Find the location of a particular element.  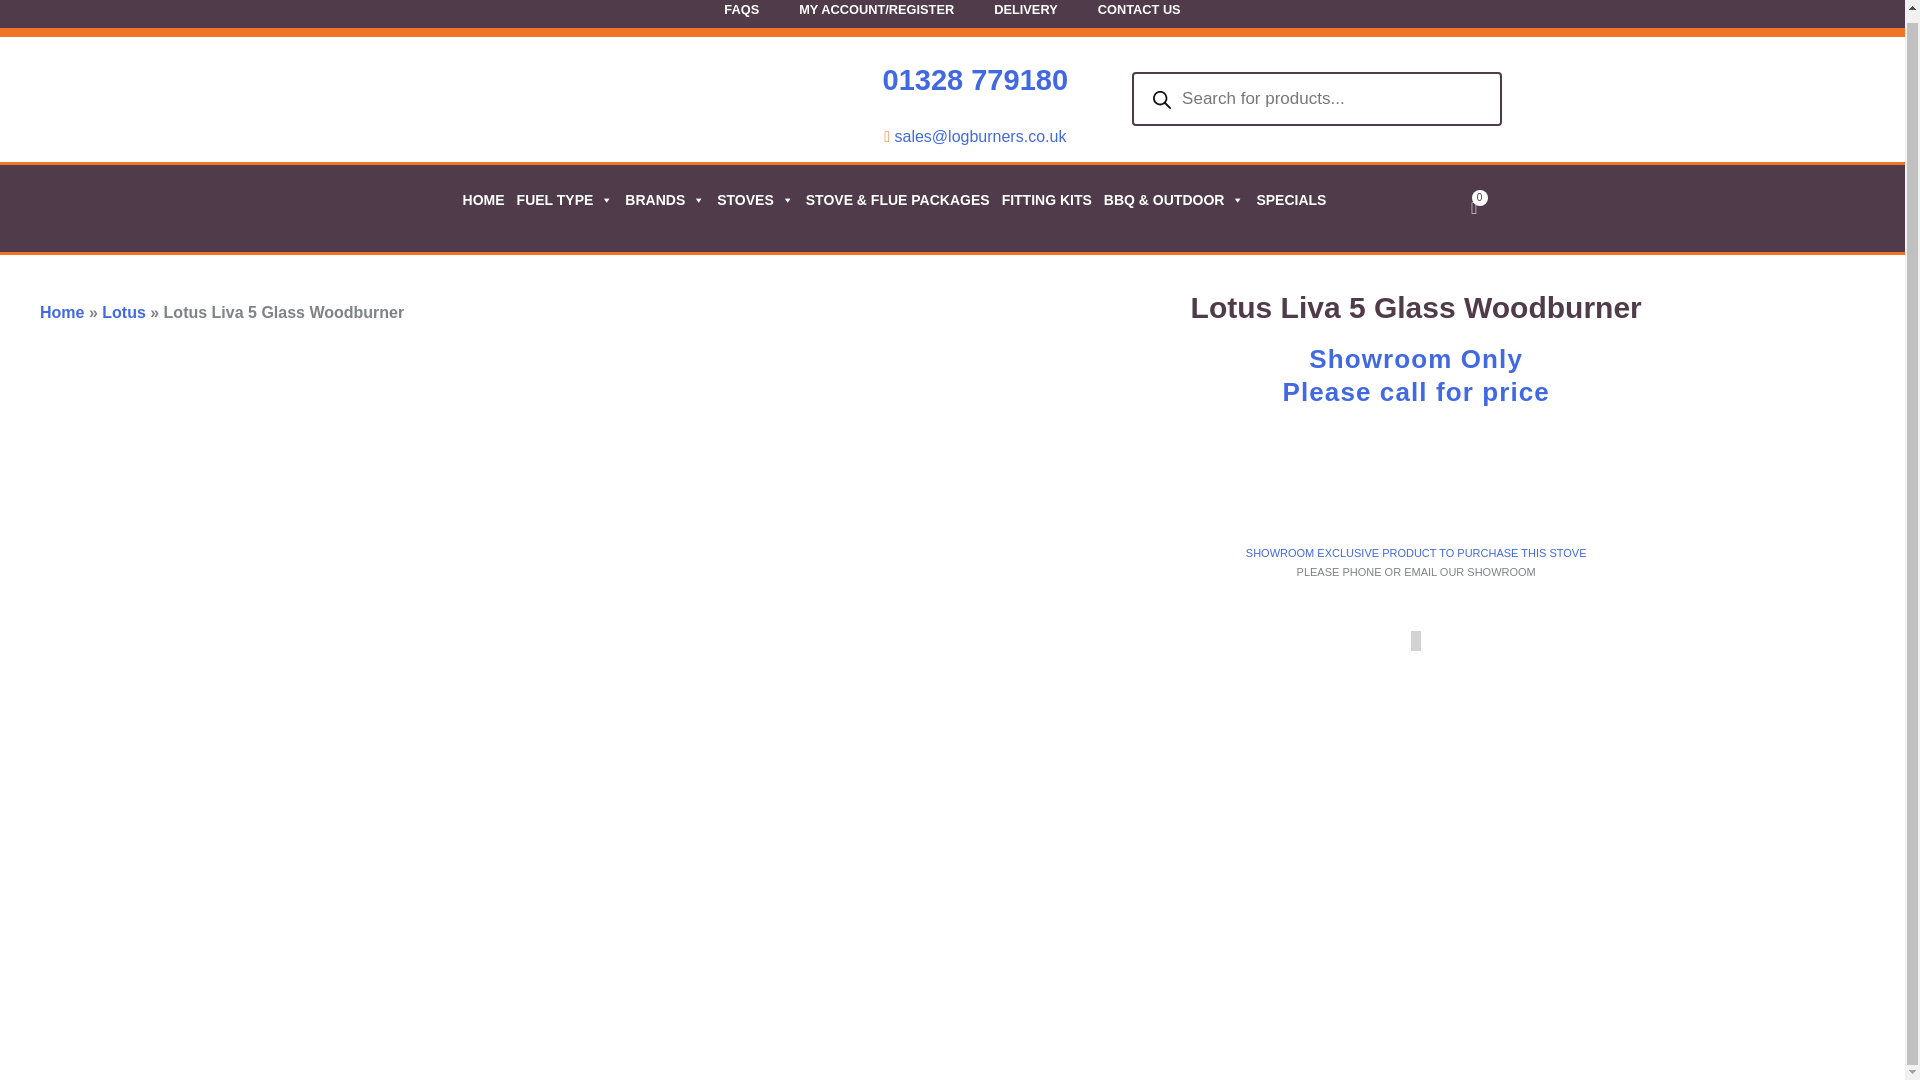

BRANDS is located at coordinates (663, 199).